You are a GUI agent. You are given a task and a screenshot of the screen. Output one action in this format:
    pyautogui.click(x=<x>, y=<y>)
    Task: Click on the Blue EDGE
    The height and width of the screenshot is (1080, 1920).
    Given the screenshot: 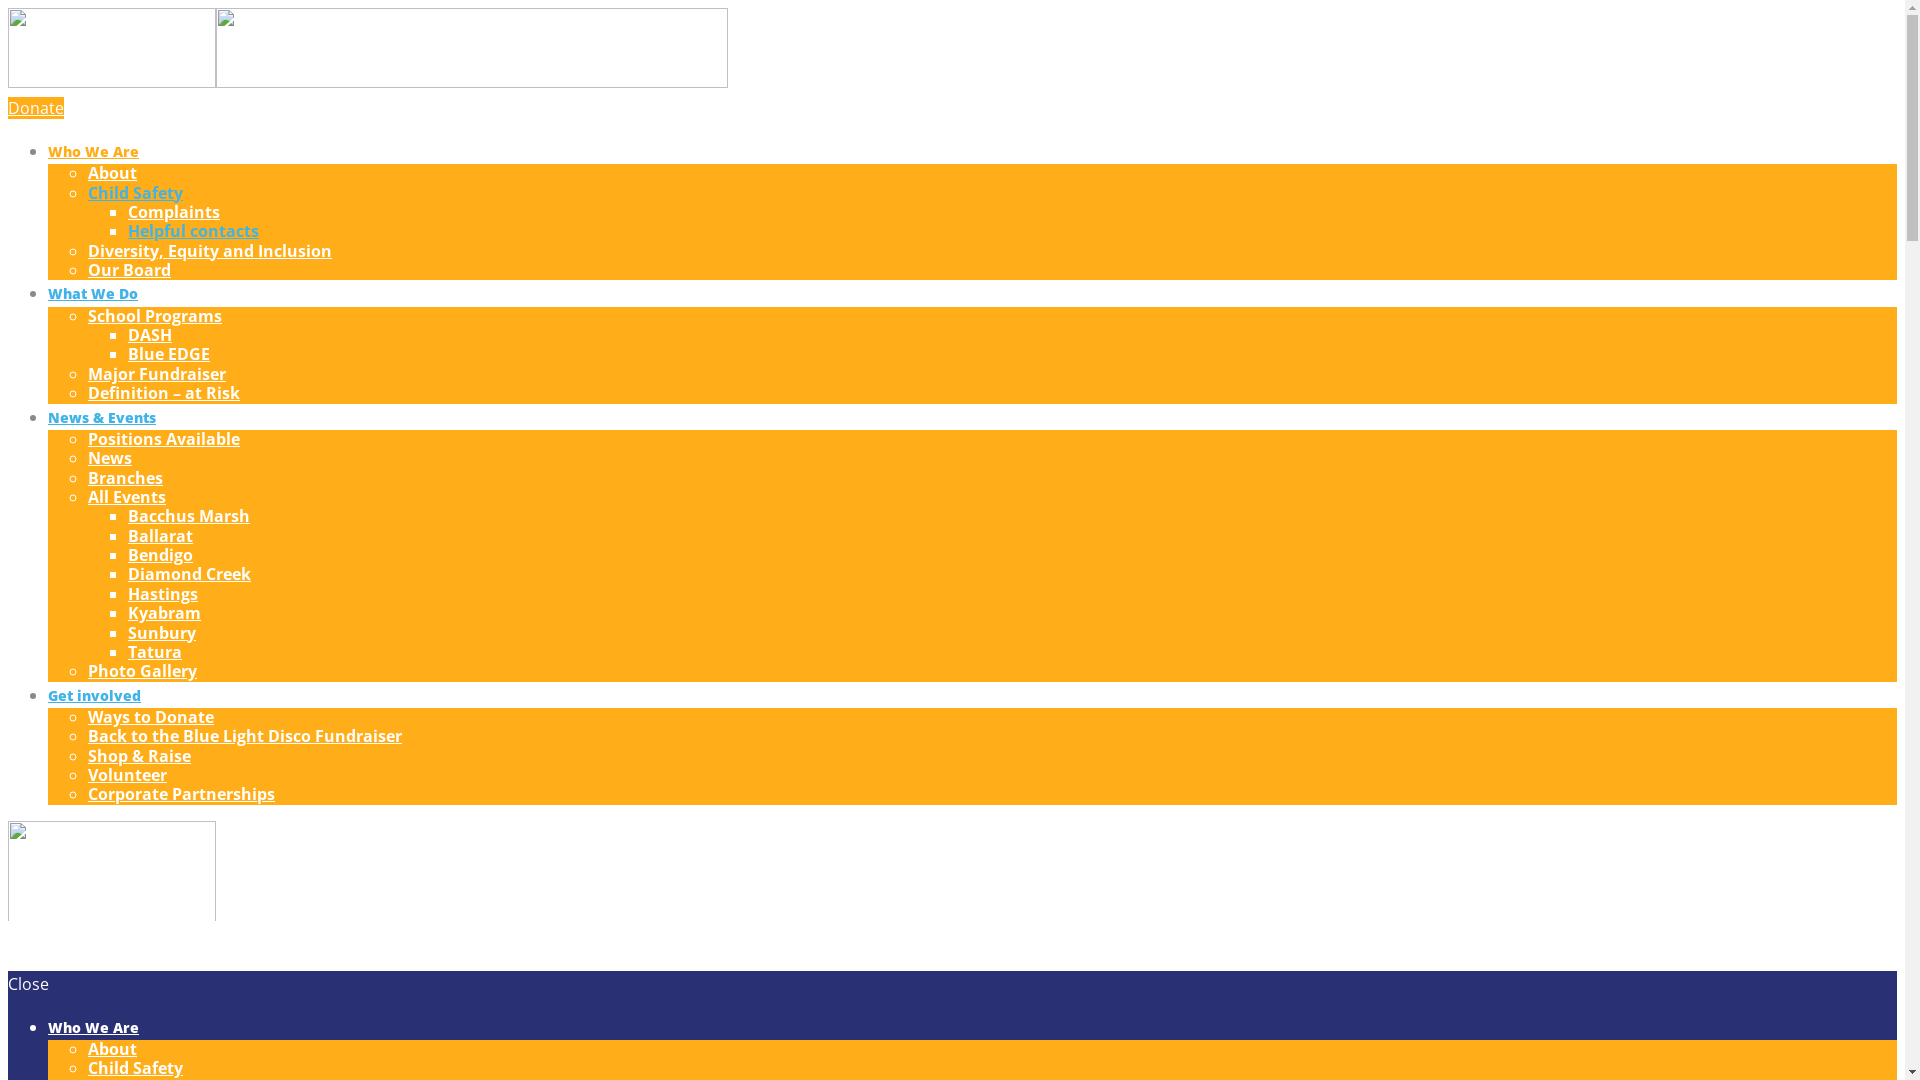 What is the action you would take?
    pyautogui.click(x=169, y=354)
    